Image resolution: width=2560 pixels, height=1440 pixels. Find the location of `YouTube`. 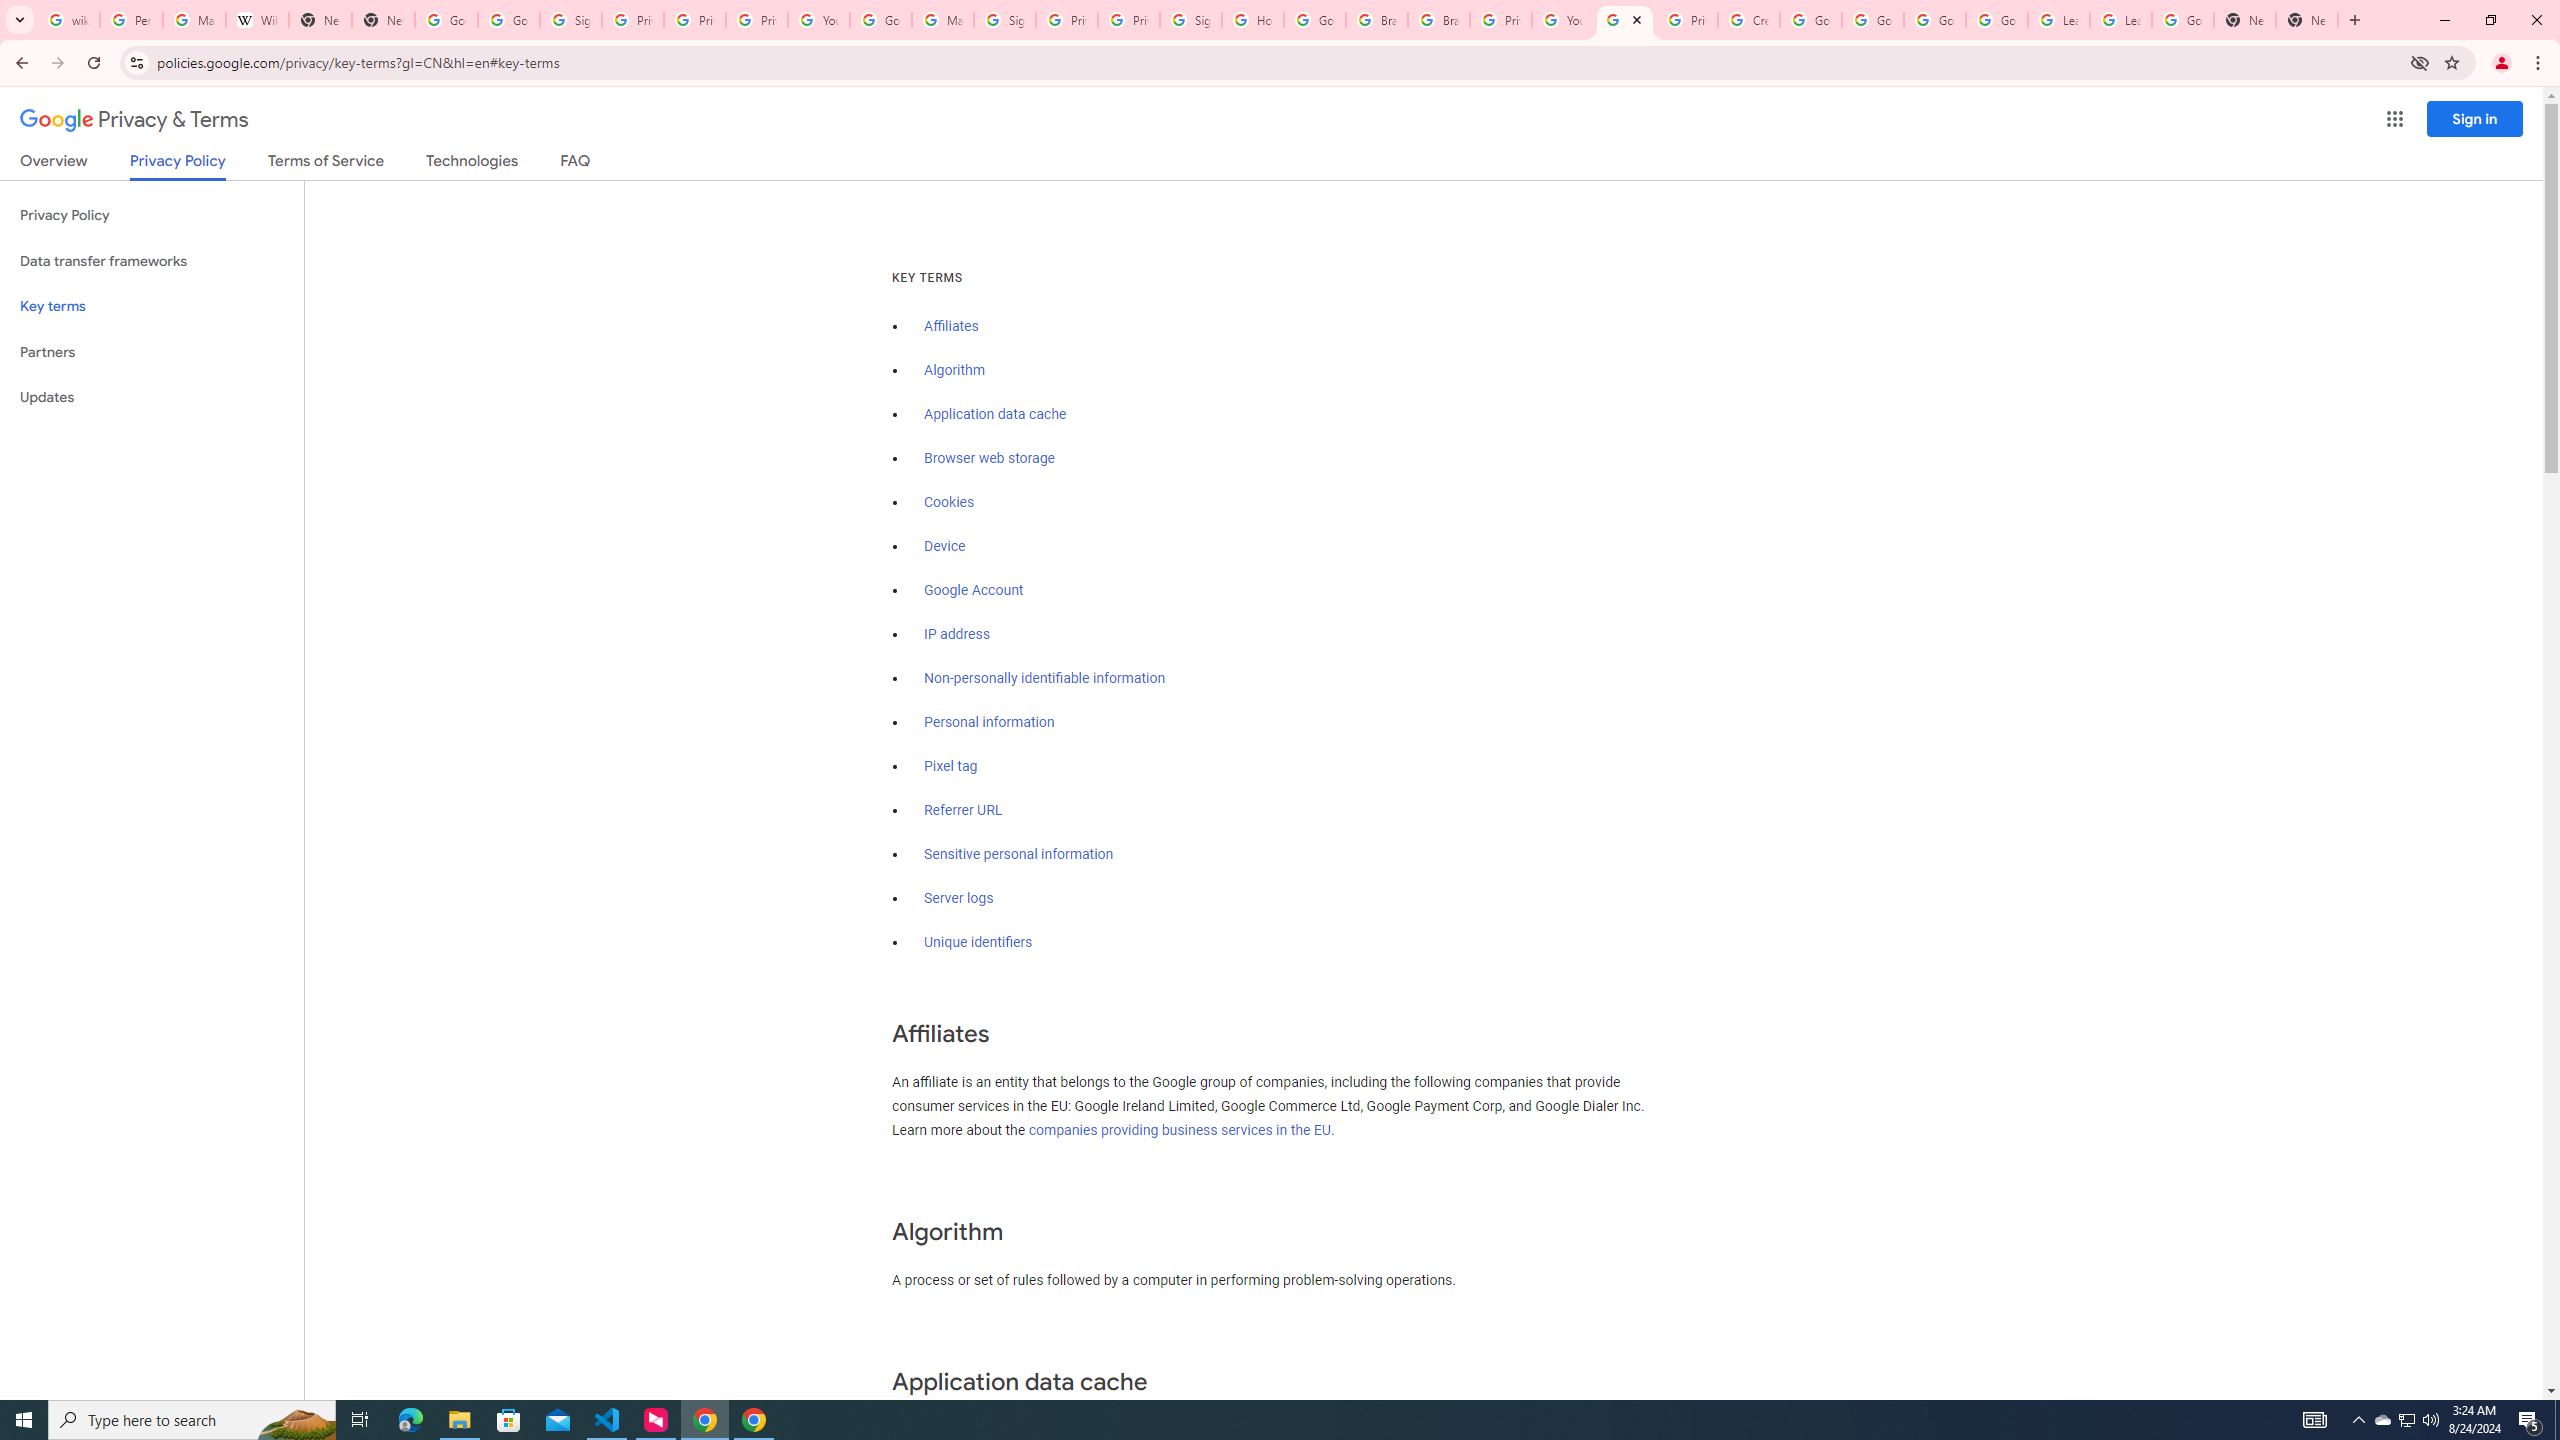

YouTube is located at coordinates (1562, 20).